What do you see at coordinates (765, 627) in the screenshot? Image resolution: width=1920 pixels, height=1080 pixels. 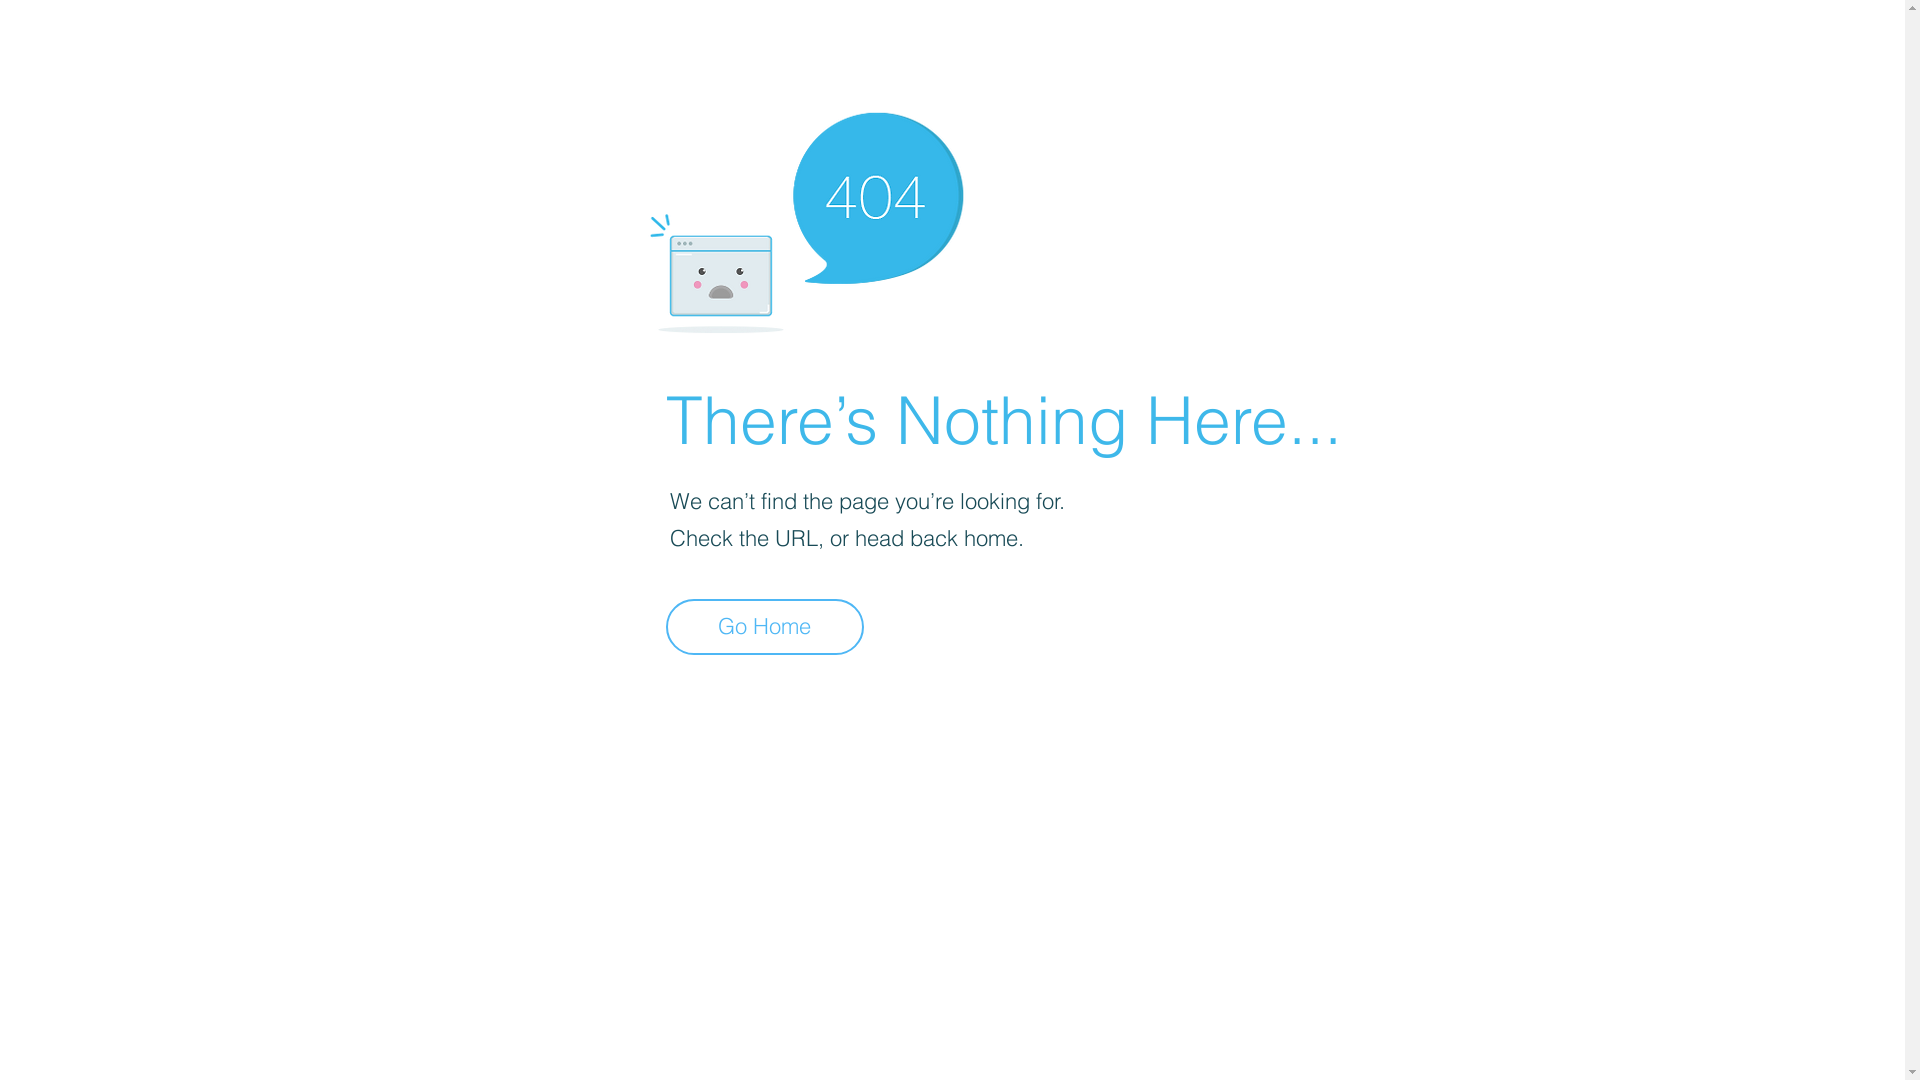 I see `Go Home` at bounding box center [765, 627].